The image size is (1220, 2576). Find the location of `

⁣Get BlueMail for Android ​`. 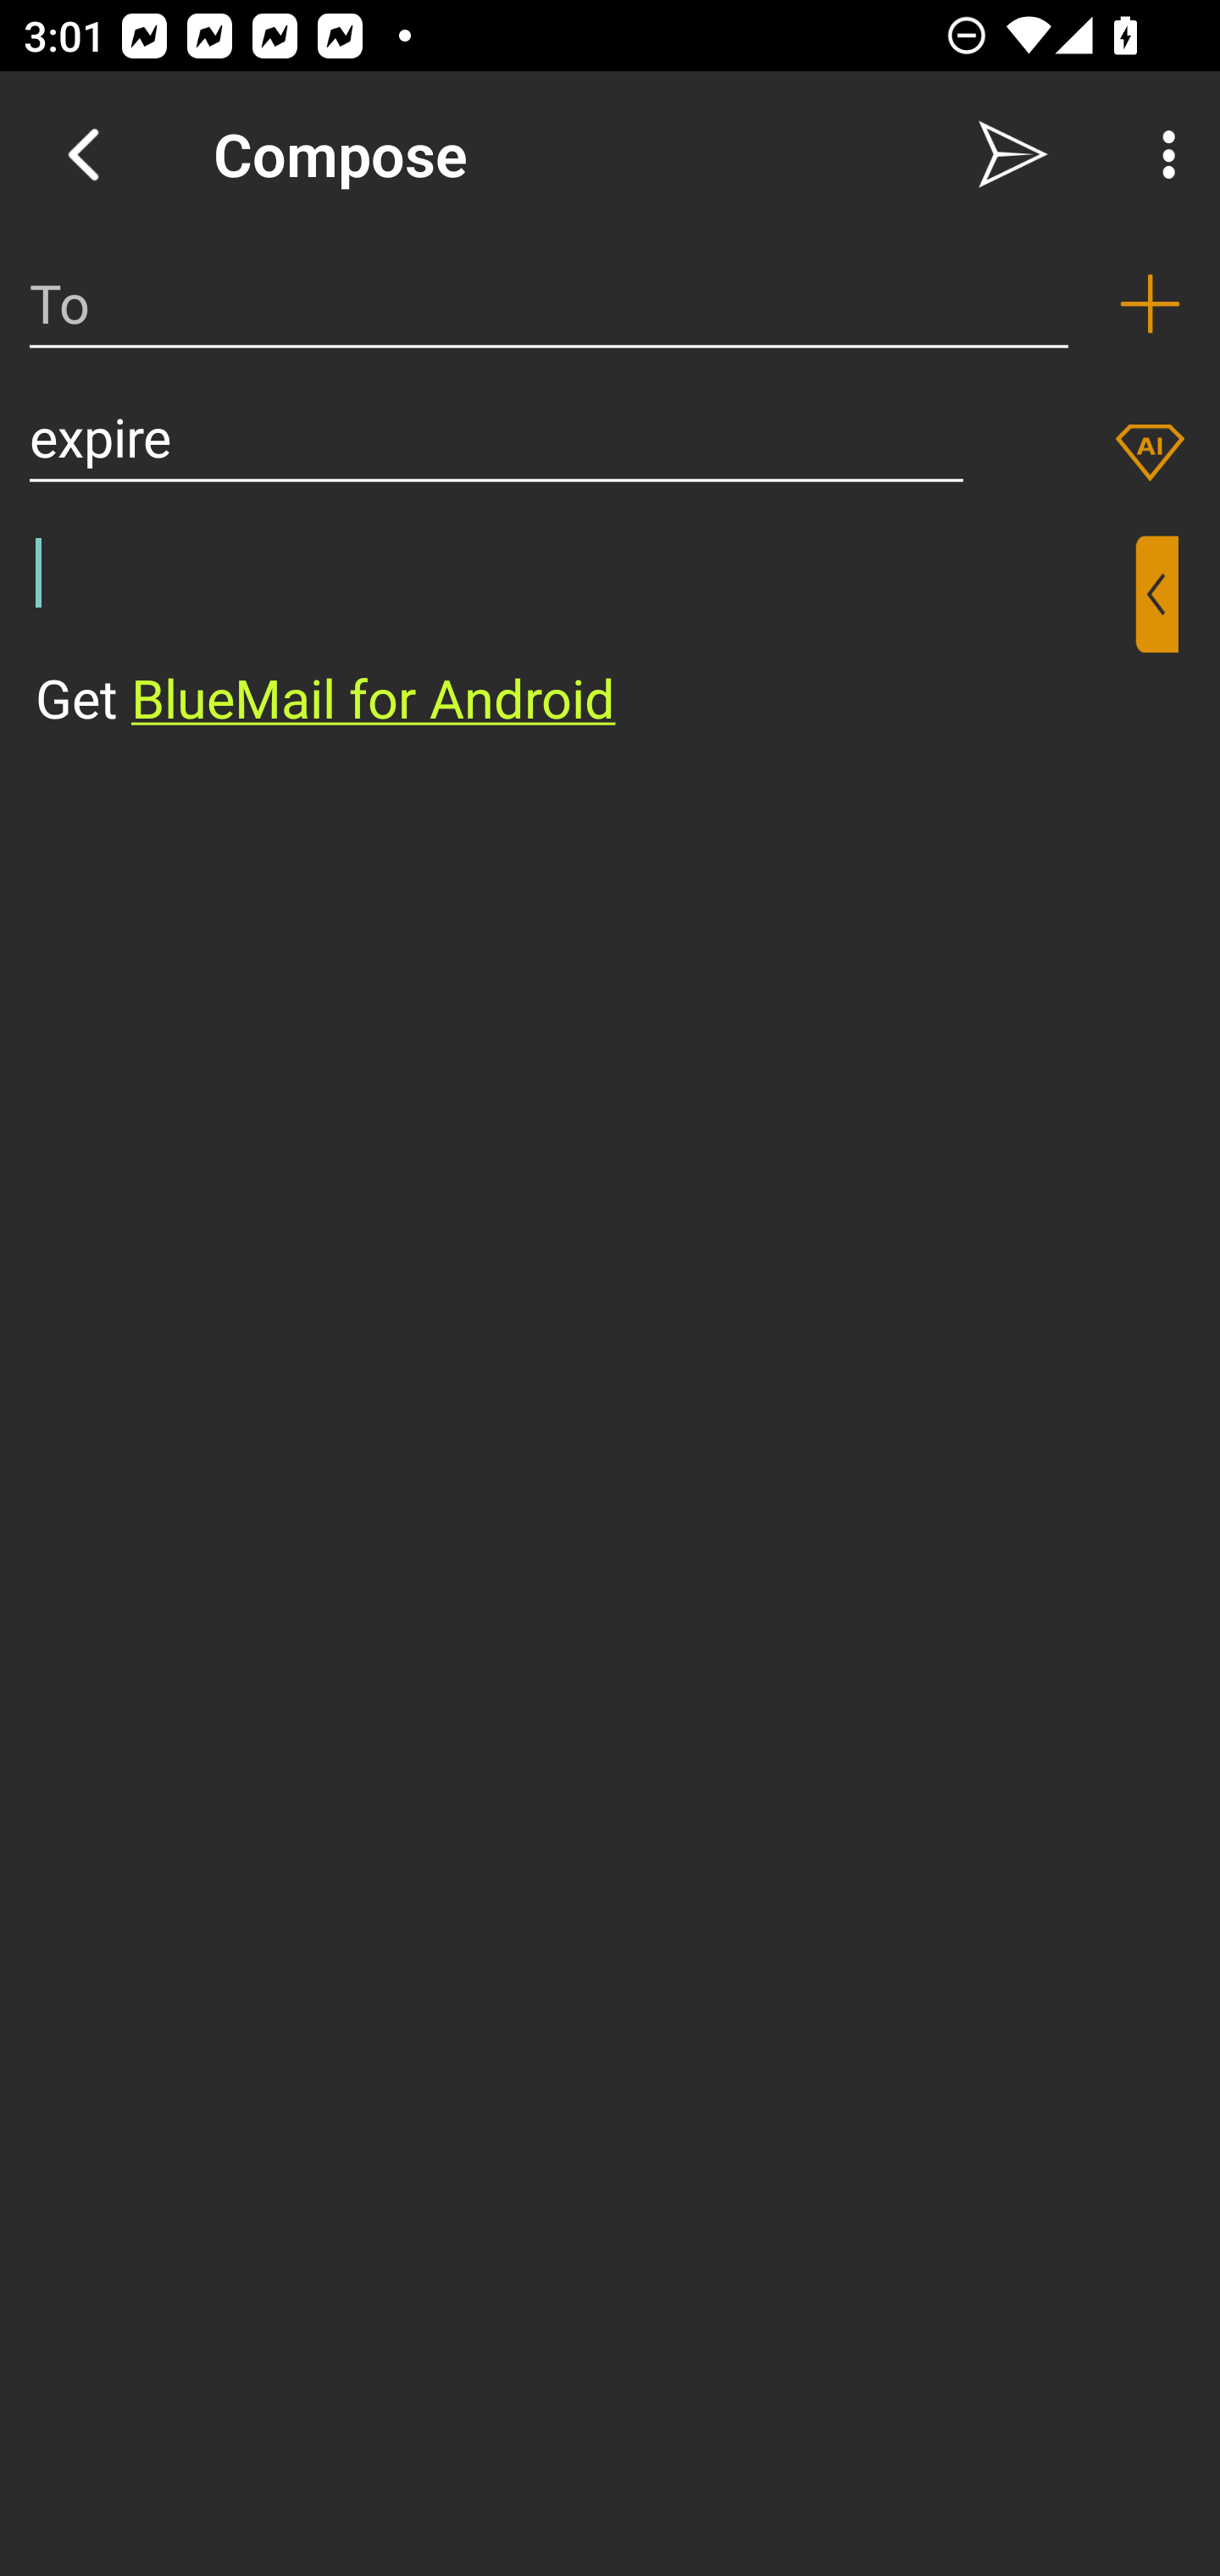



⁣Get BlueMail for Android ​ is located at coordinates (584, 636).